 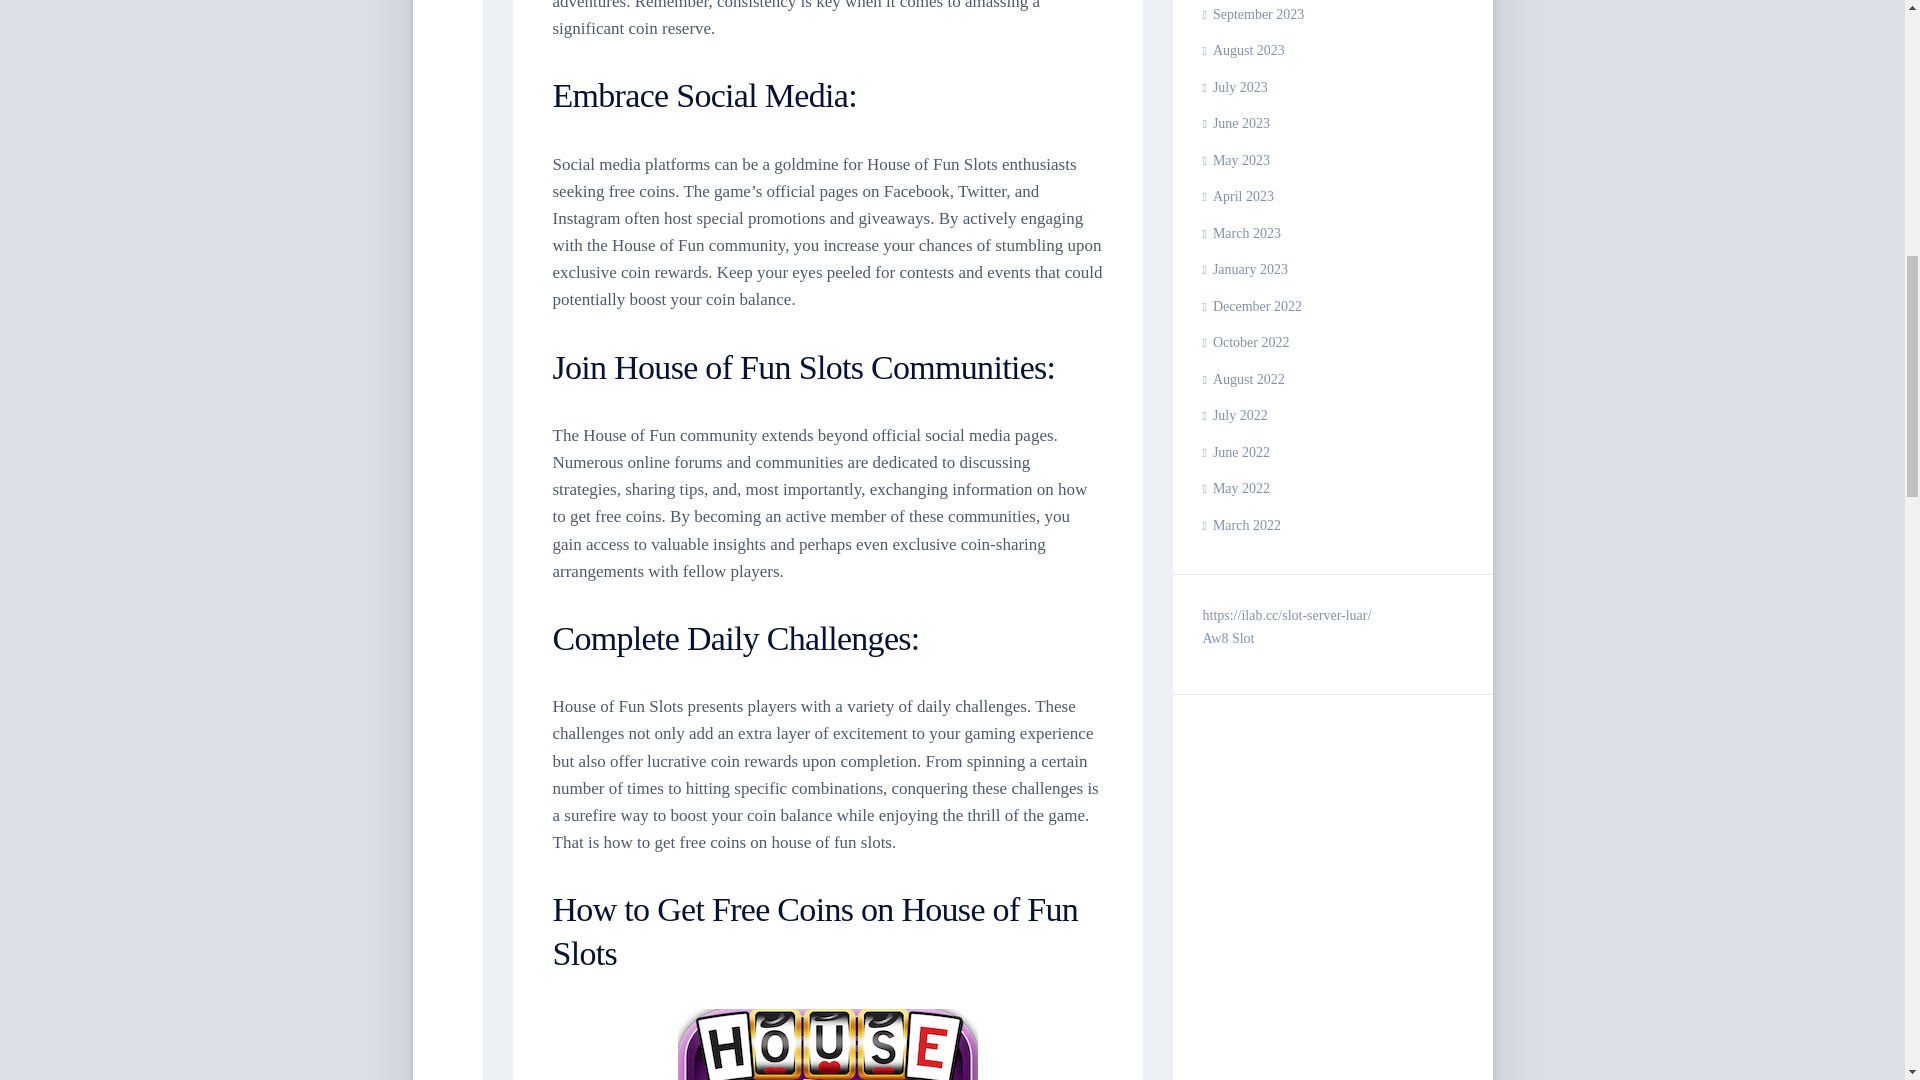 What do you see at coordinates (1240, 232) in the screenshot?
I see `March 2023` at bounding box center [1240, 232].